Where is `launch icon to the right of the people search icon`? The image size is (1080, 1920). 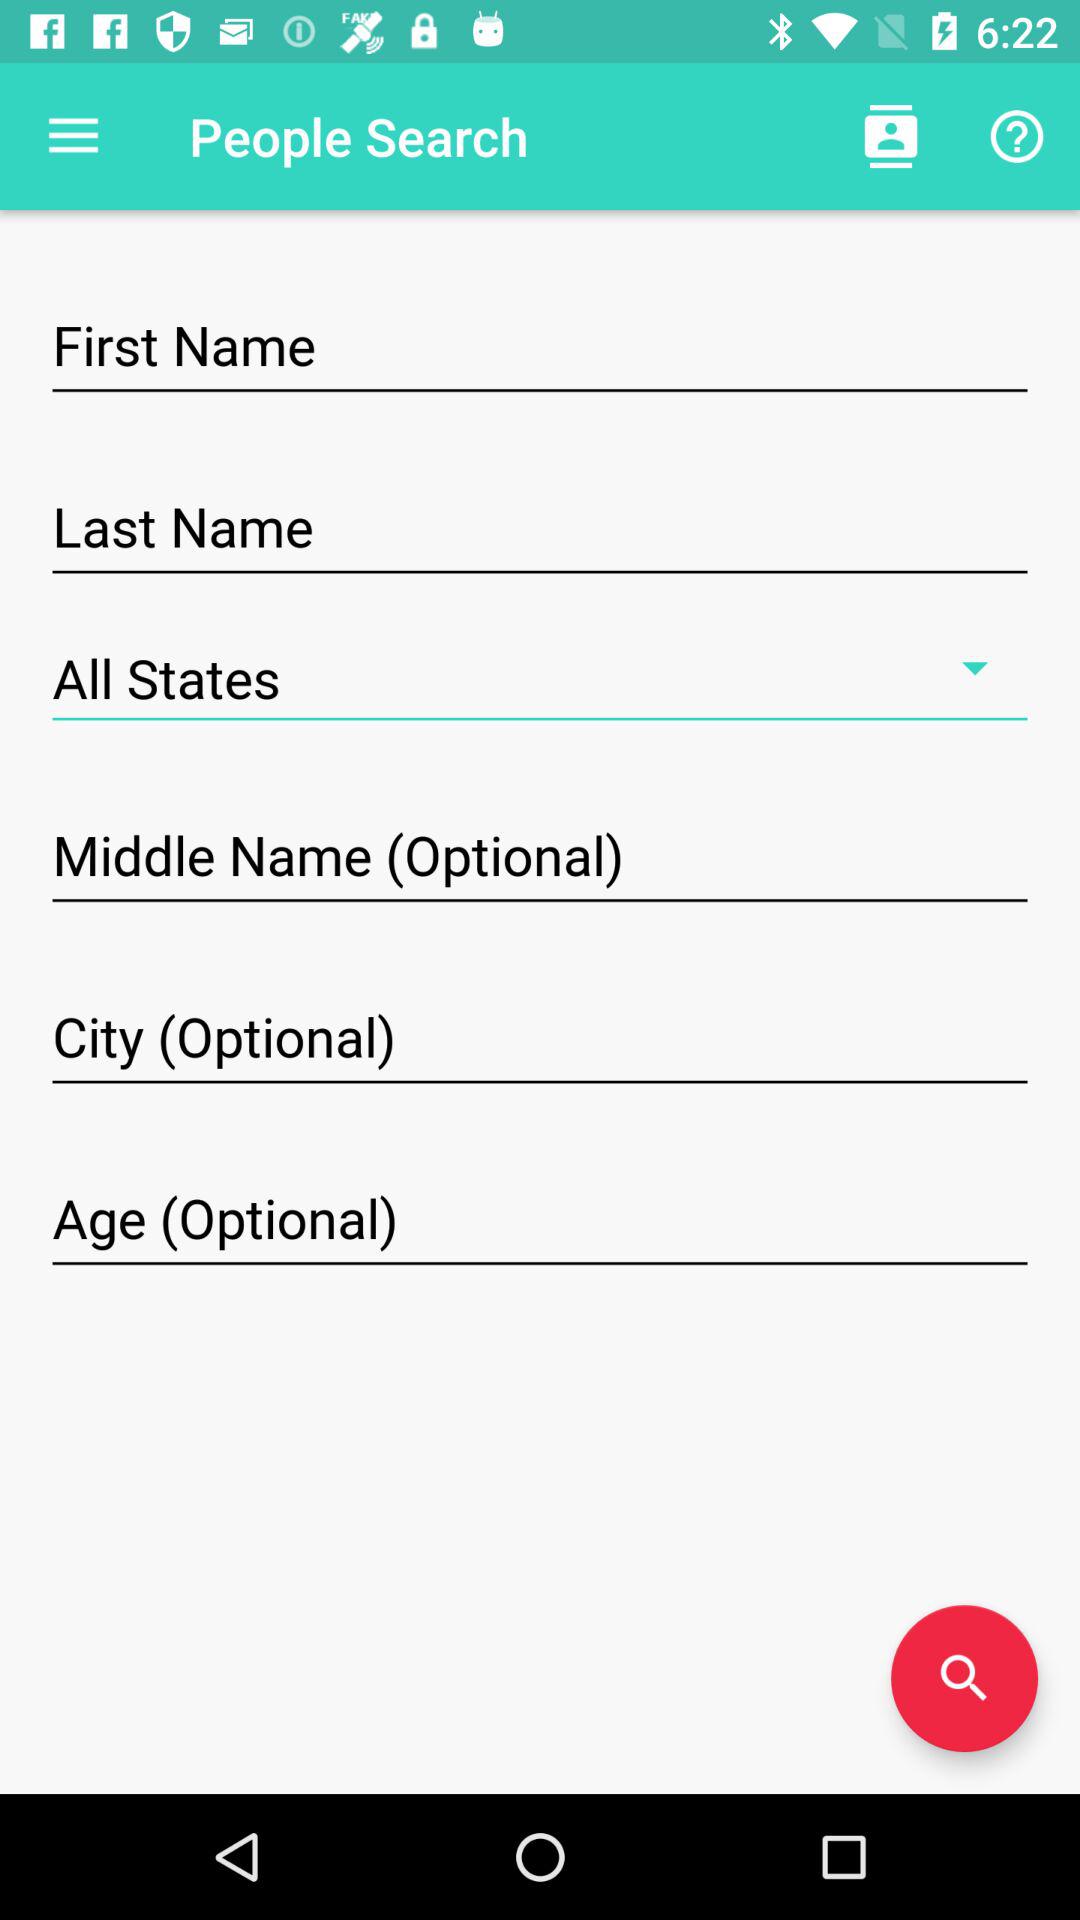 launch icon to the right of the people search icon is located at coordinates (890, 136).